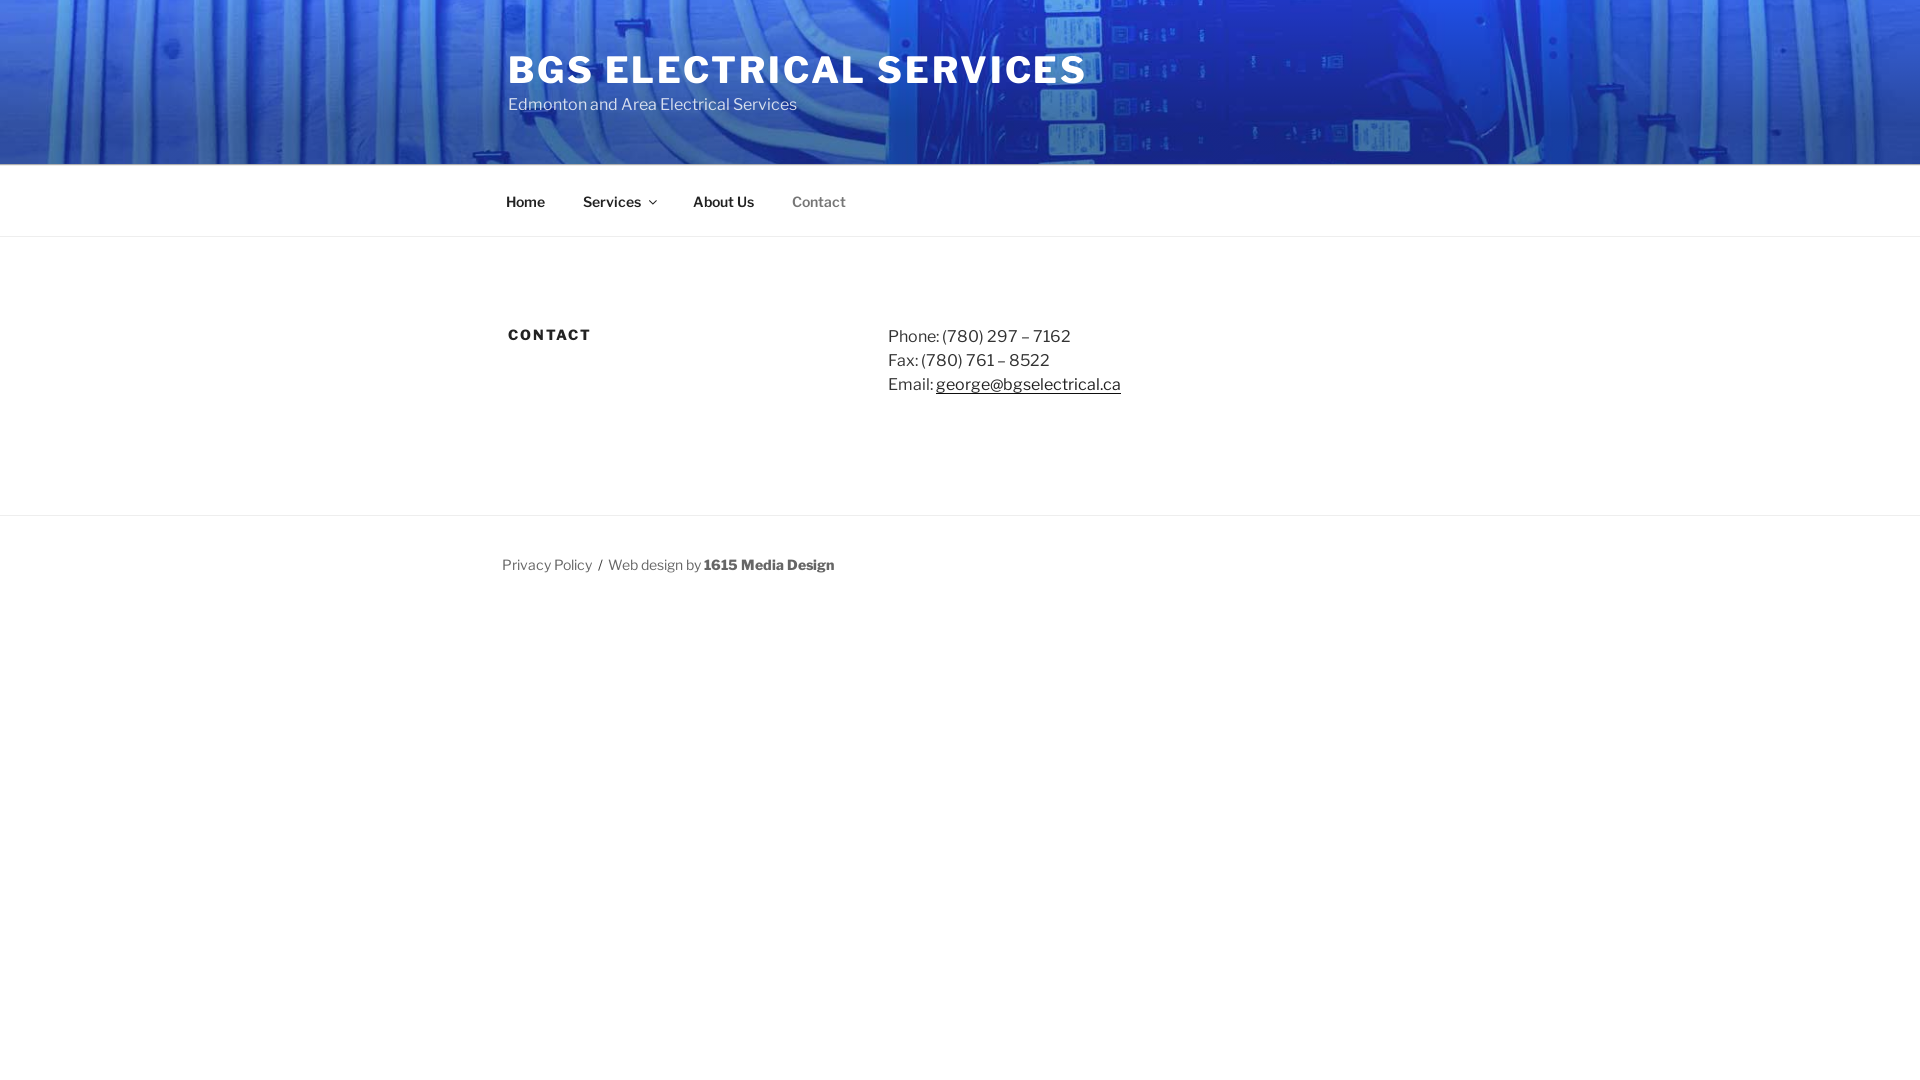  What do you see at coordinates (0, 0) in the screenshot?
I see `Skip to content` at bounding box center [0, 0].